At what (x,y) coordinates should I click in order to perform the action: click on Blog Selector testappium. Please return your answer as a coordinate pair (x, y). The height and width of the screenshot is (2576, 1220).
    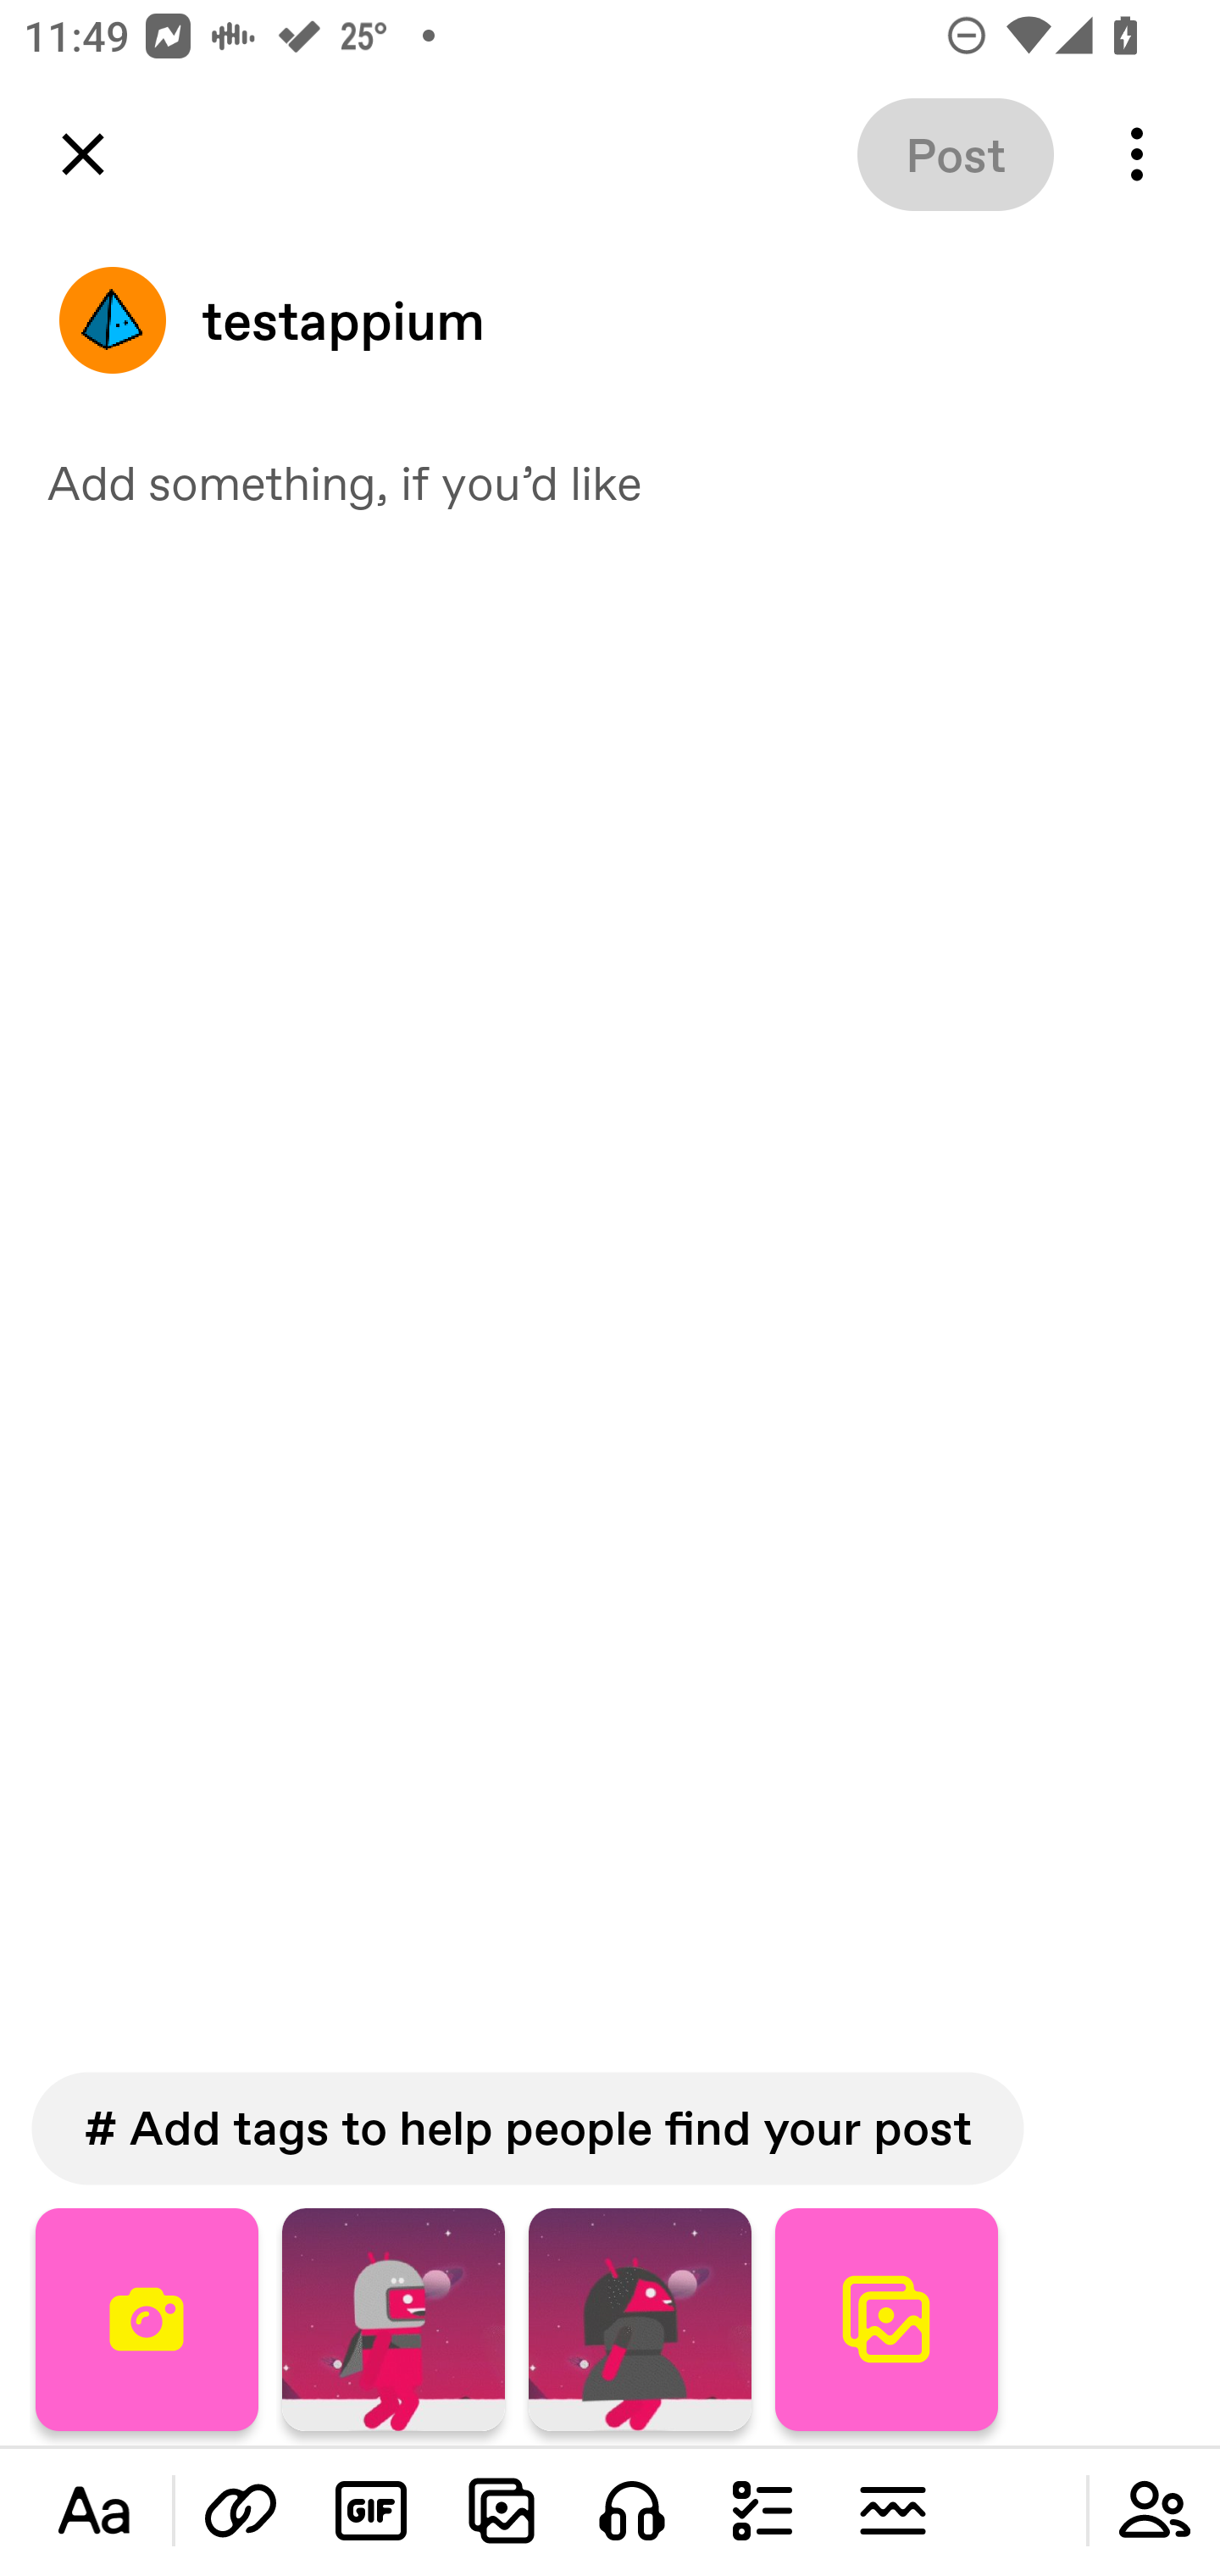
    Looking at the image, I should click on (610, 320).